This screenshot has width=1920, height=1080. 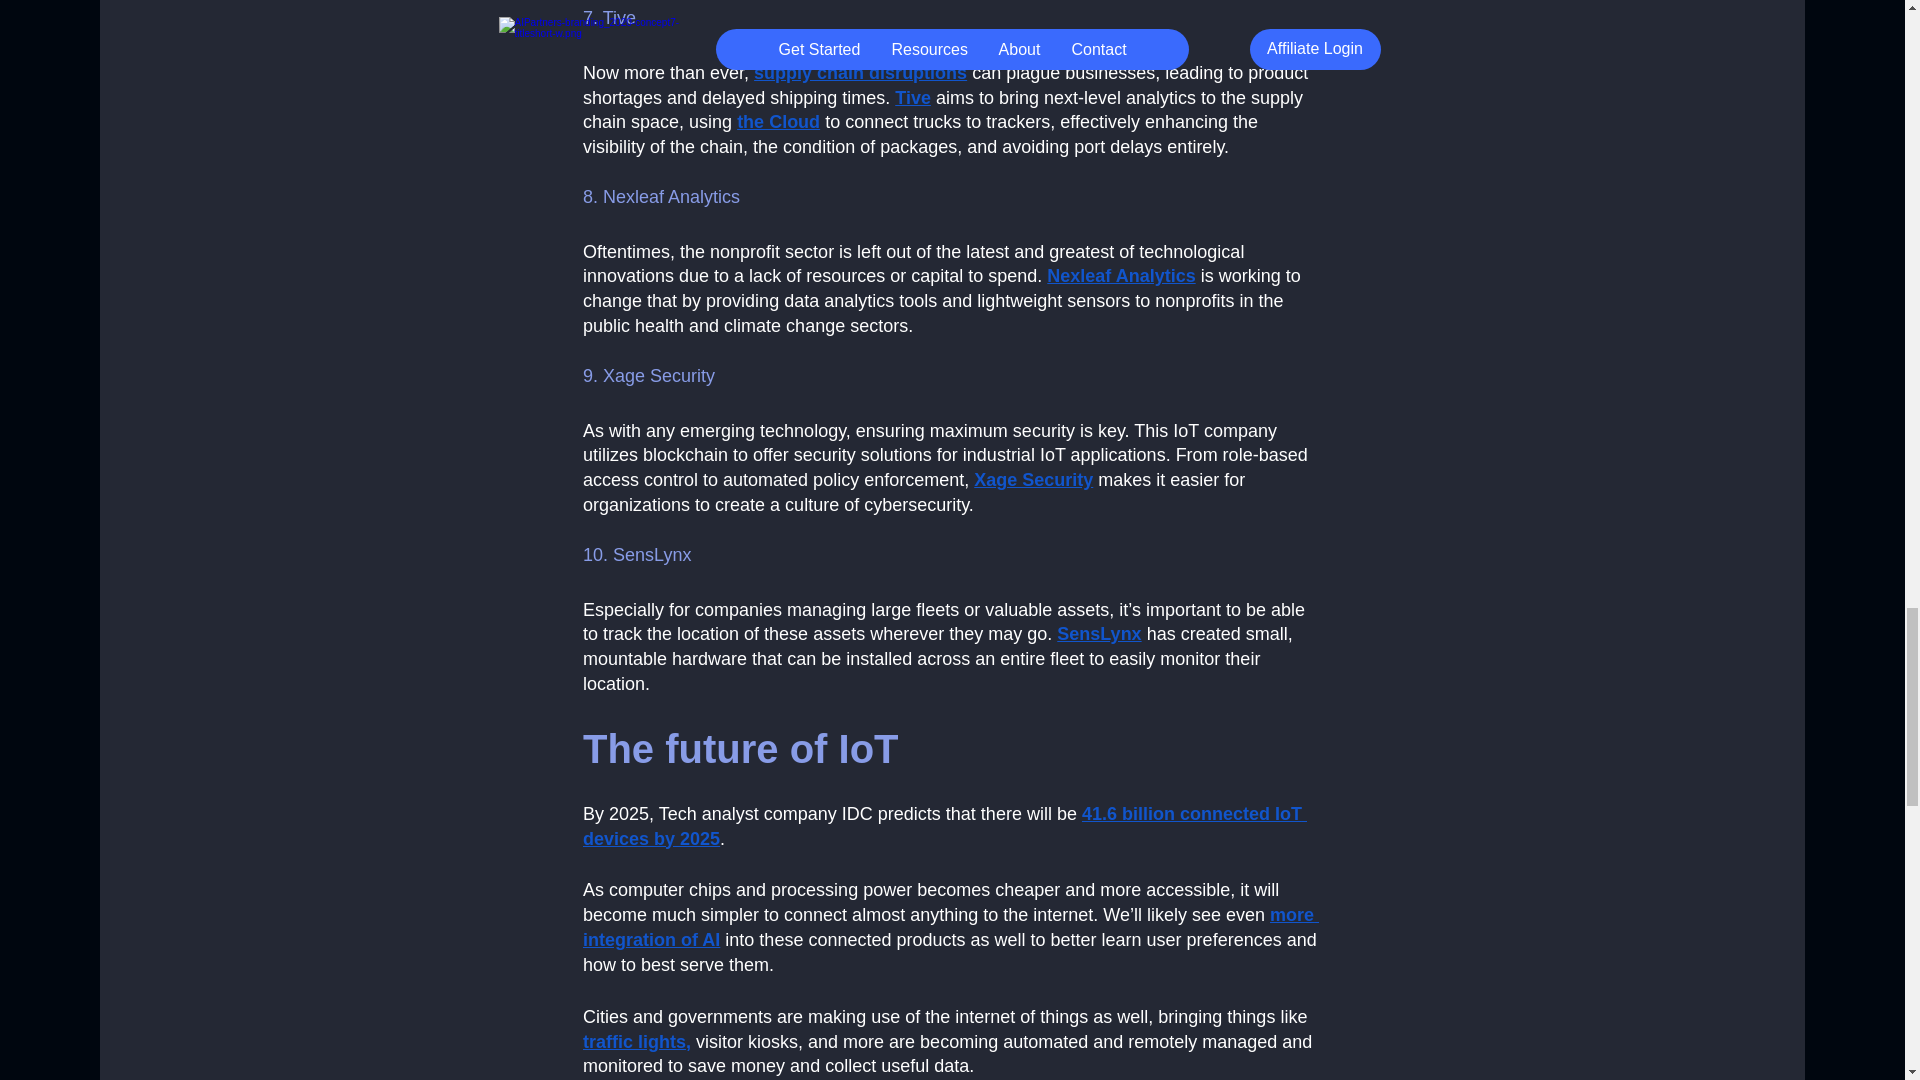 What do you see at coordinates (912, 98) in the screenshot?
I see `Tive` at bounding box center [912, 98].